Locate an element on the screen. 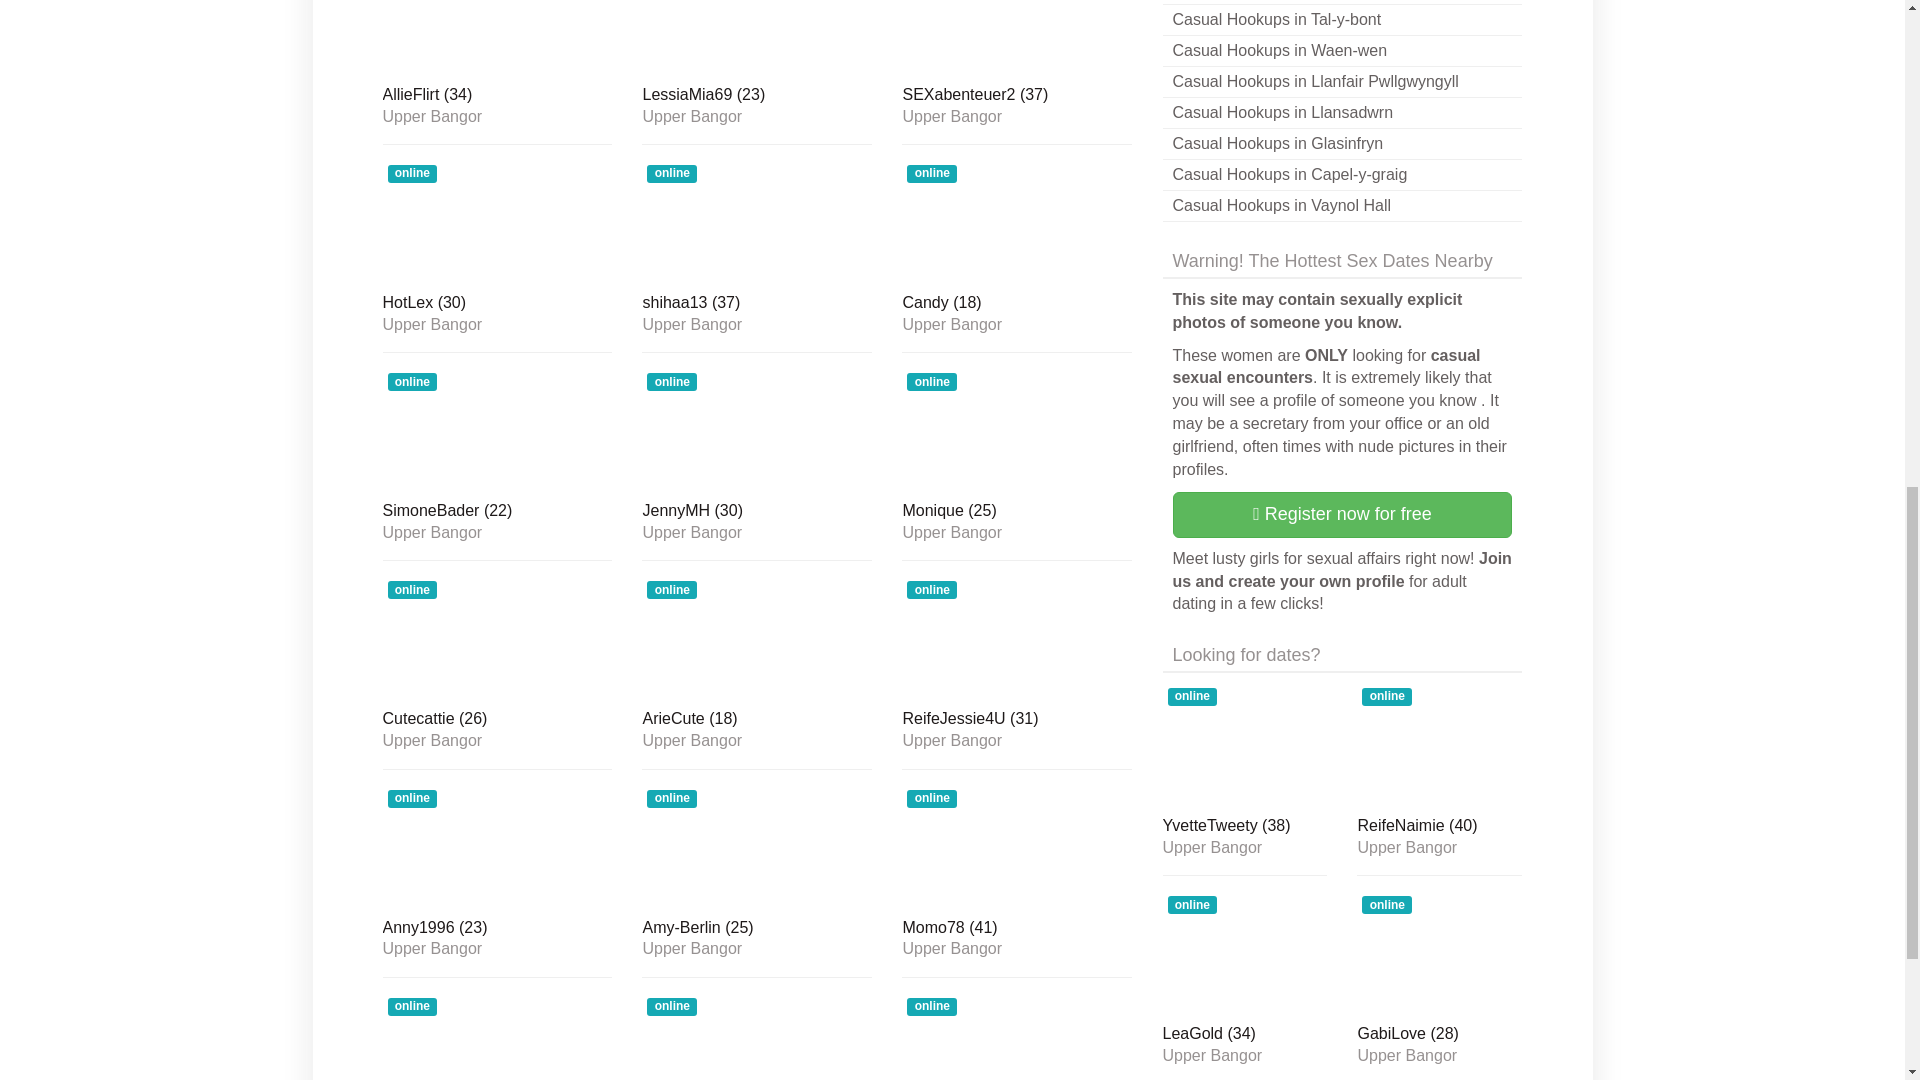 The height and width of the screenshot is (1080, 1920). Date AllieFlirt now! is located at coordinates (497, 38).